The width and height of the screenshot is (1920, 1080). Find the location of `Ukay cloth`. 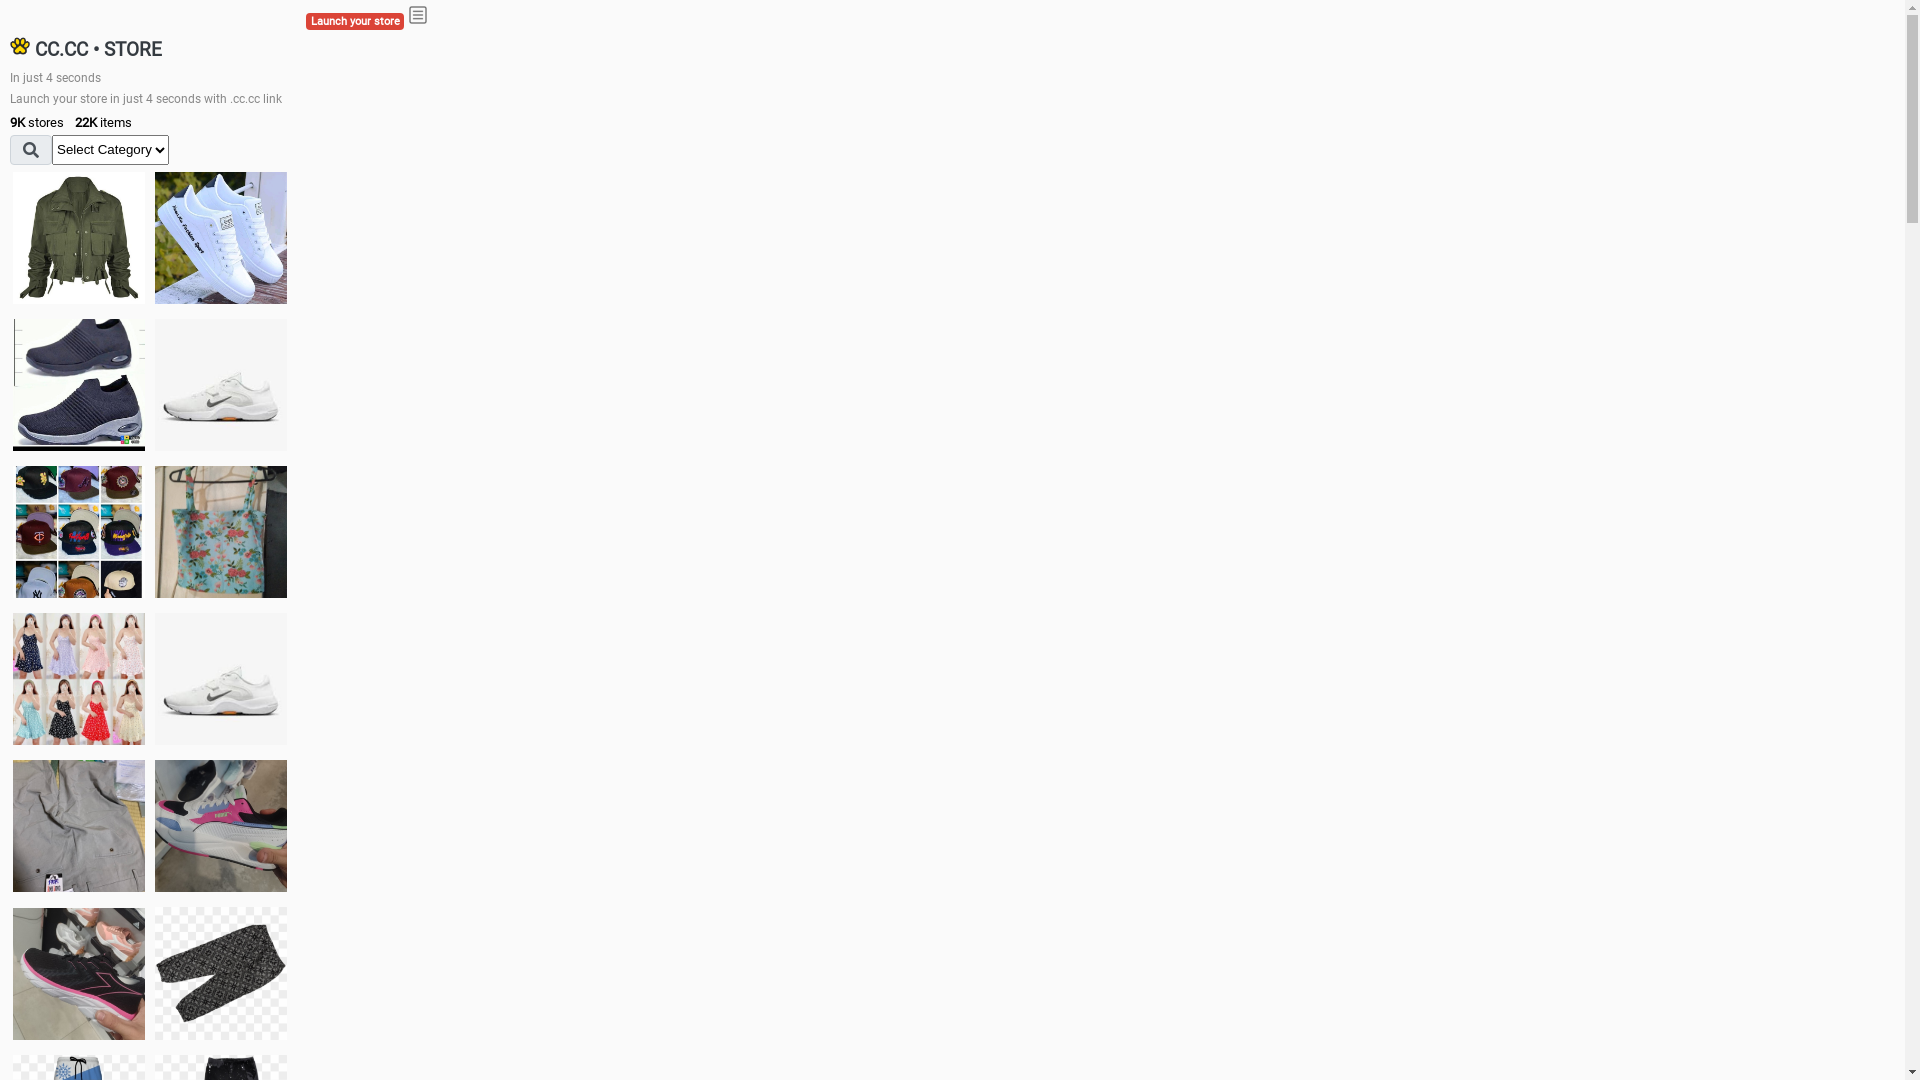

Ukay cloth is located at coordinates (221, 532).